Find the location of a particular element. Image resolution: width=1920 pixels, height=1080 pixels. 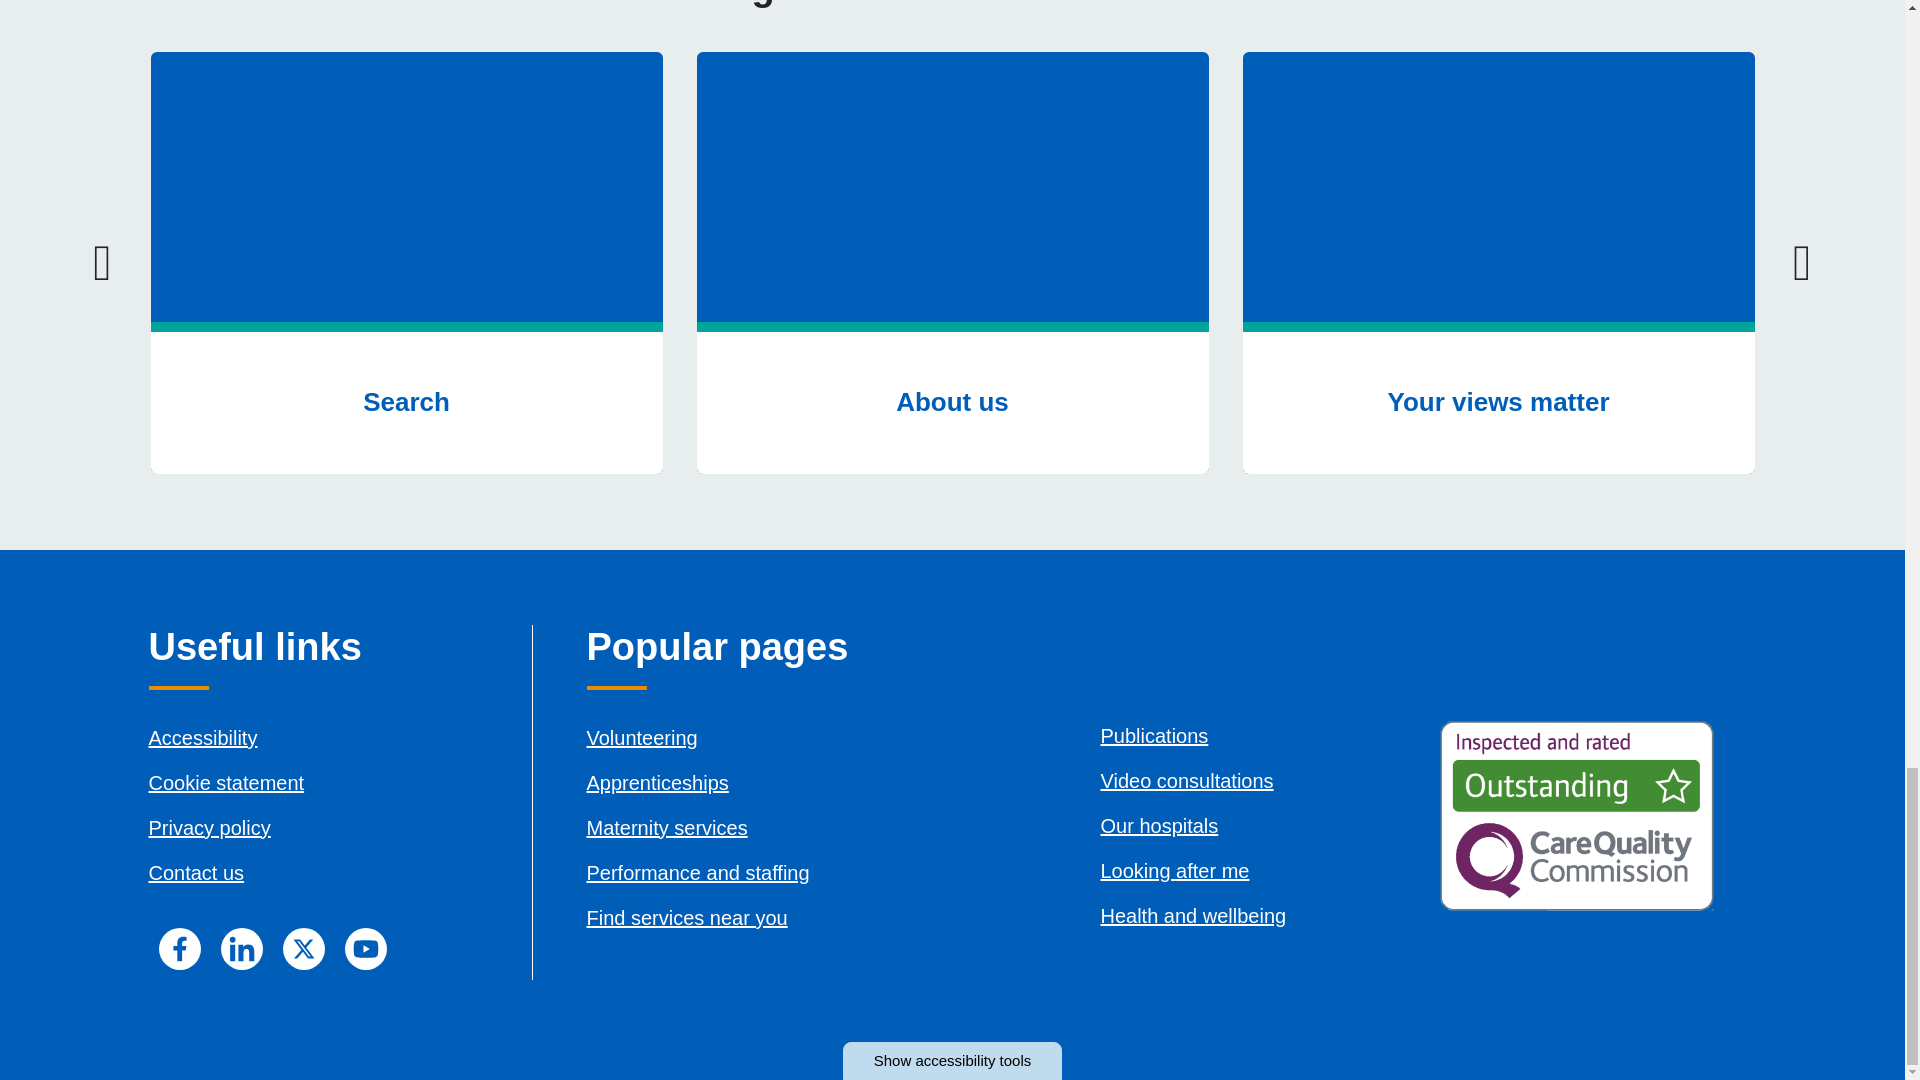

X is located at coordinates (303, 948).